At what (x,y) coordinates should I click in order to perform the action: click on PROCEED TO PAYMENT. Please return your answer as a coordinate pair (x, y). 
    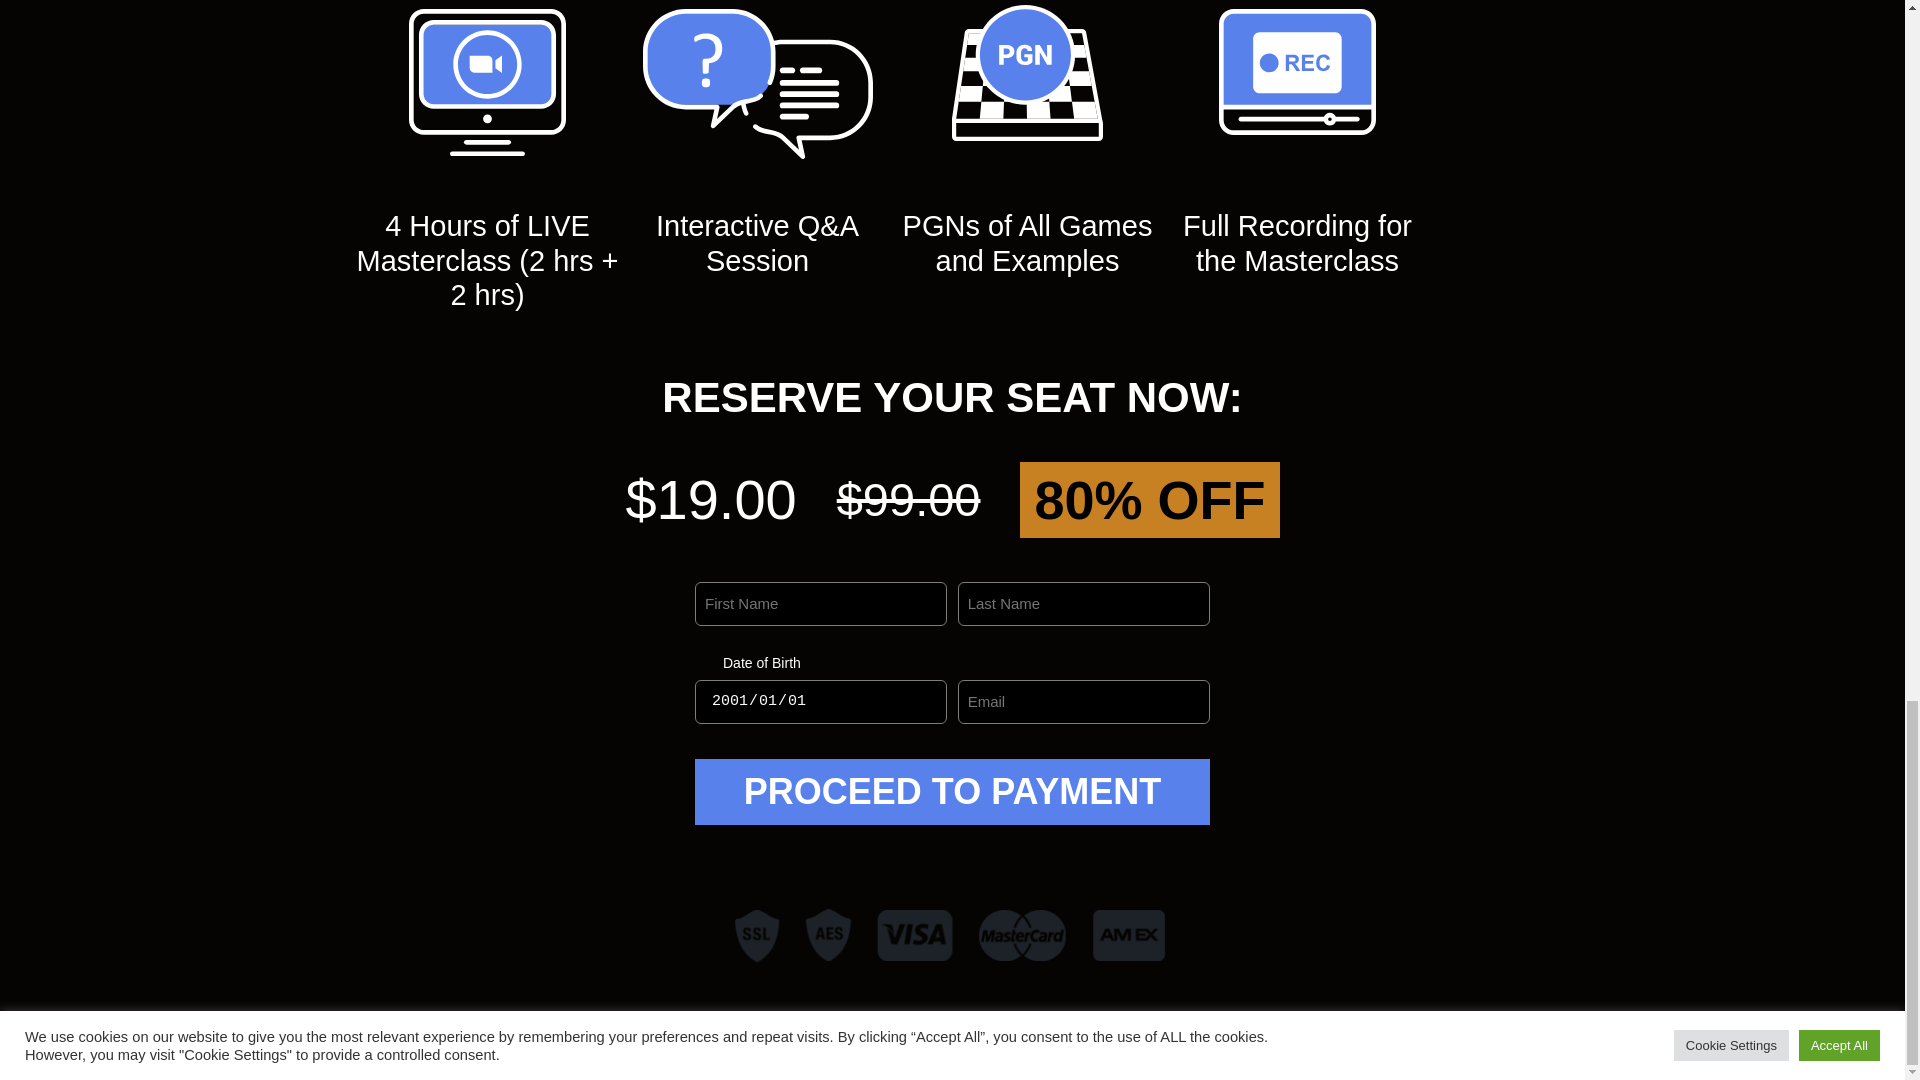
    Looking at the image, I should click on (952, 792).